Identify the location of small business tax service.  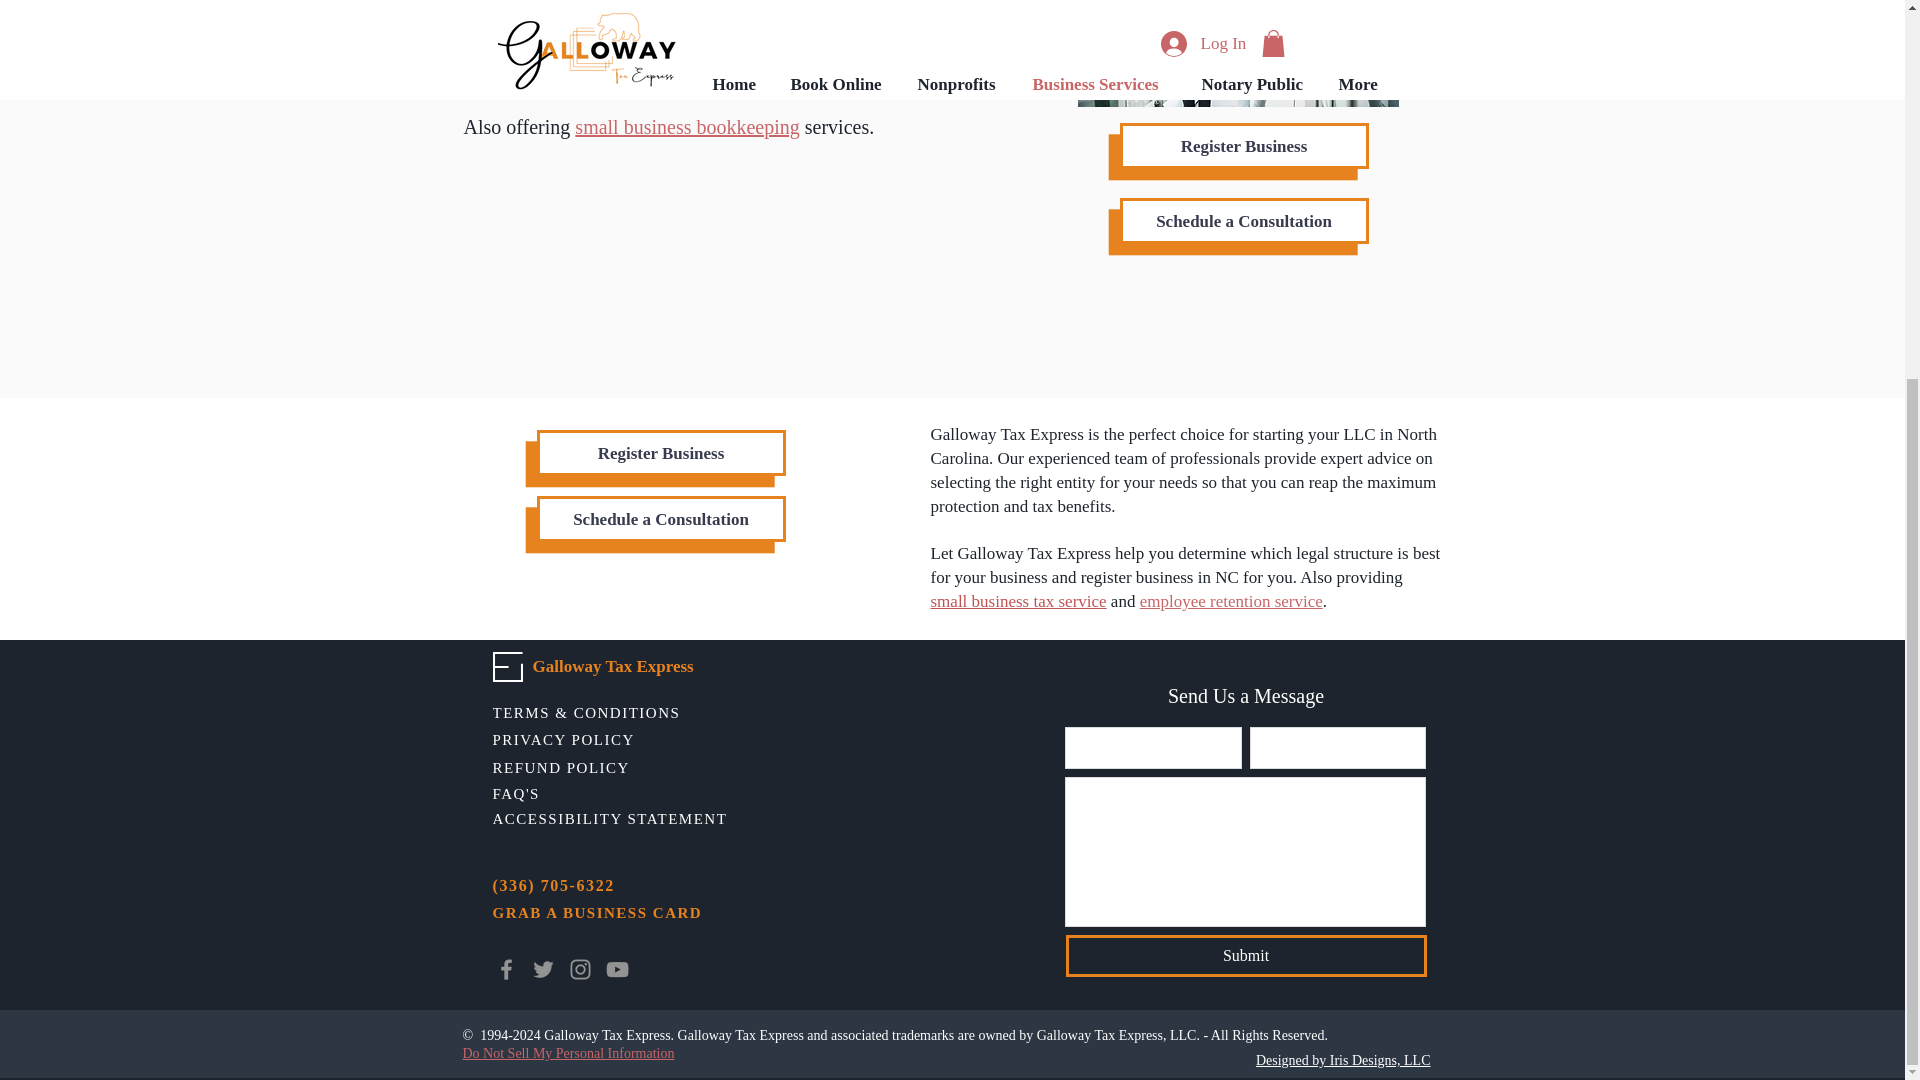
(1017, 601).